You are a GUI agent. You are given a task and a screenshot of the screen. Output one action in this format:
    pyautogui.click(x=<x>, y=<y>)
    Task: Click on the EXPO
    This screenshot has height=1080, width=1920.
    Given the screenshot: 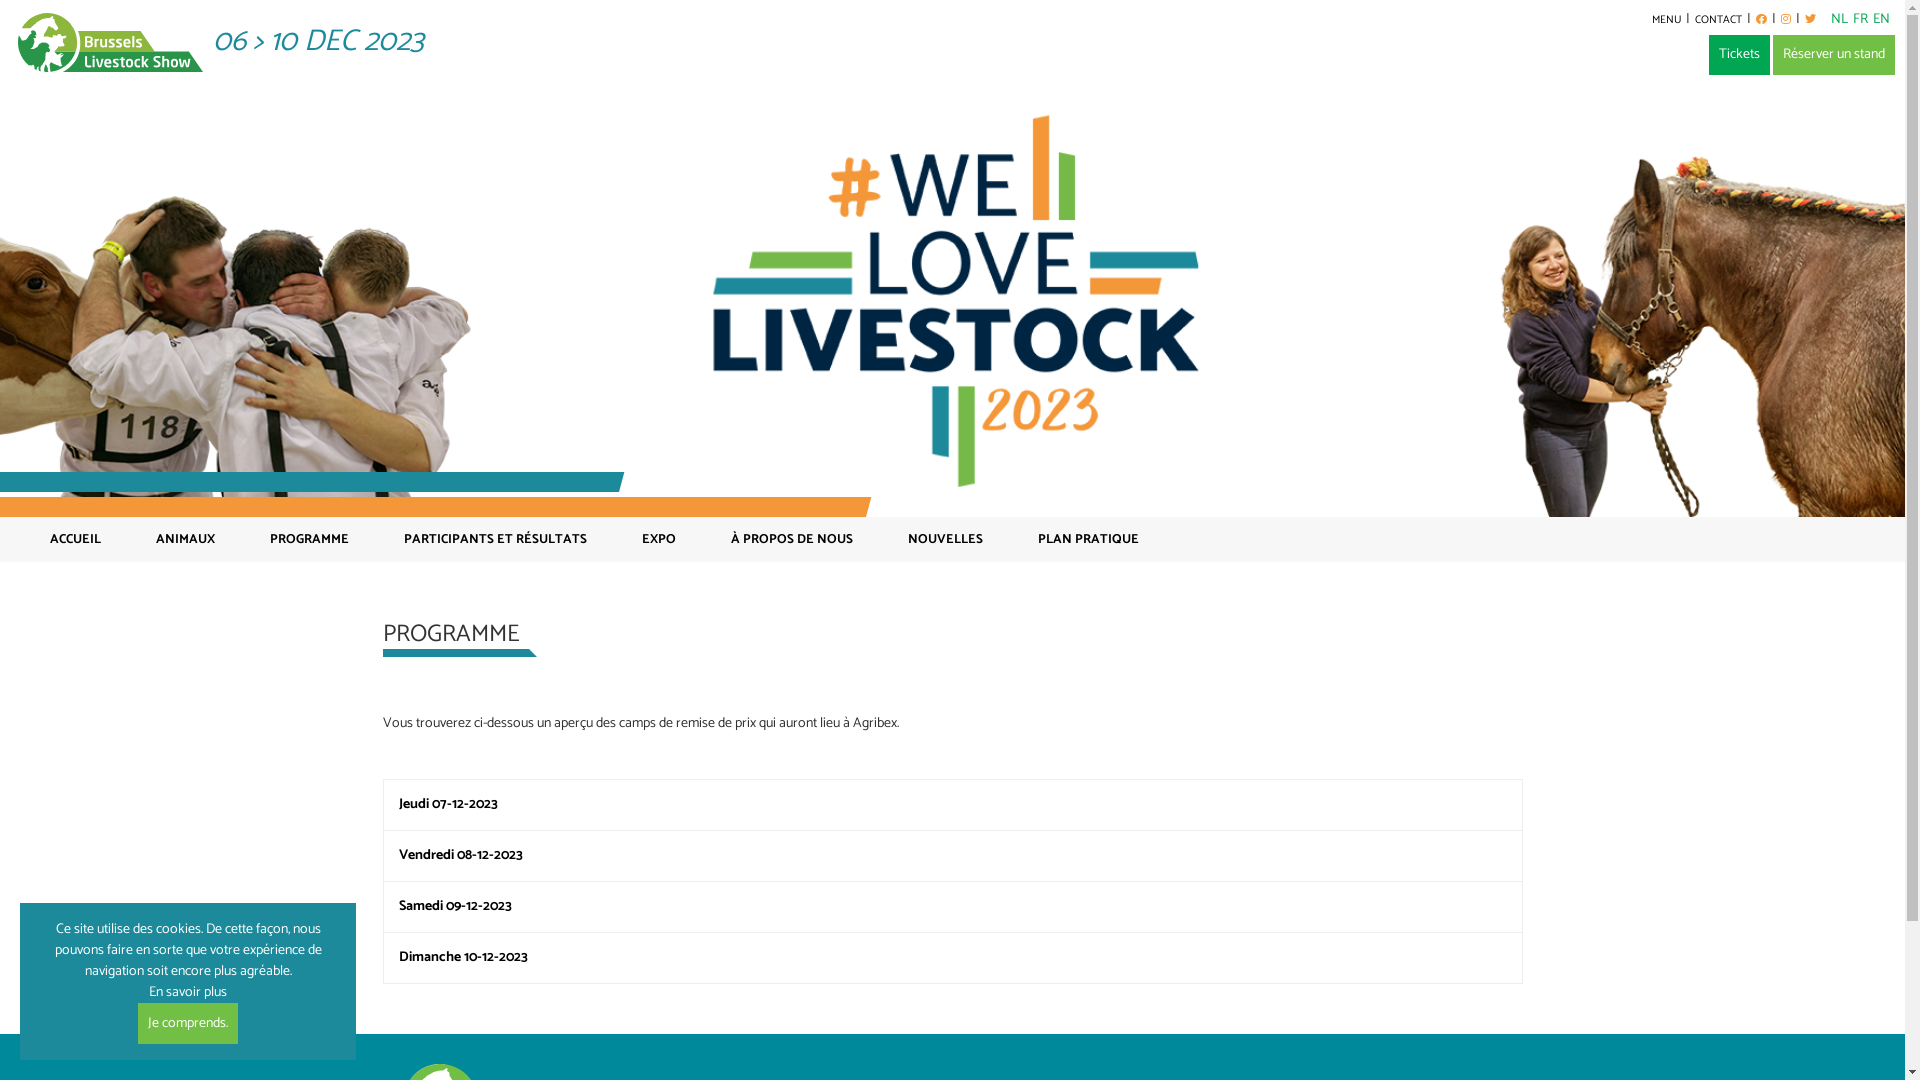 What is the action you would take?
    pyautogui.click(x=659, y=540)
    